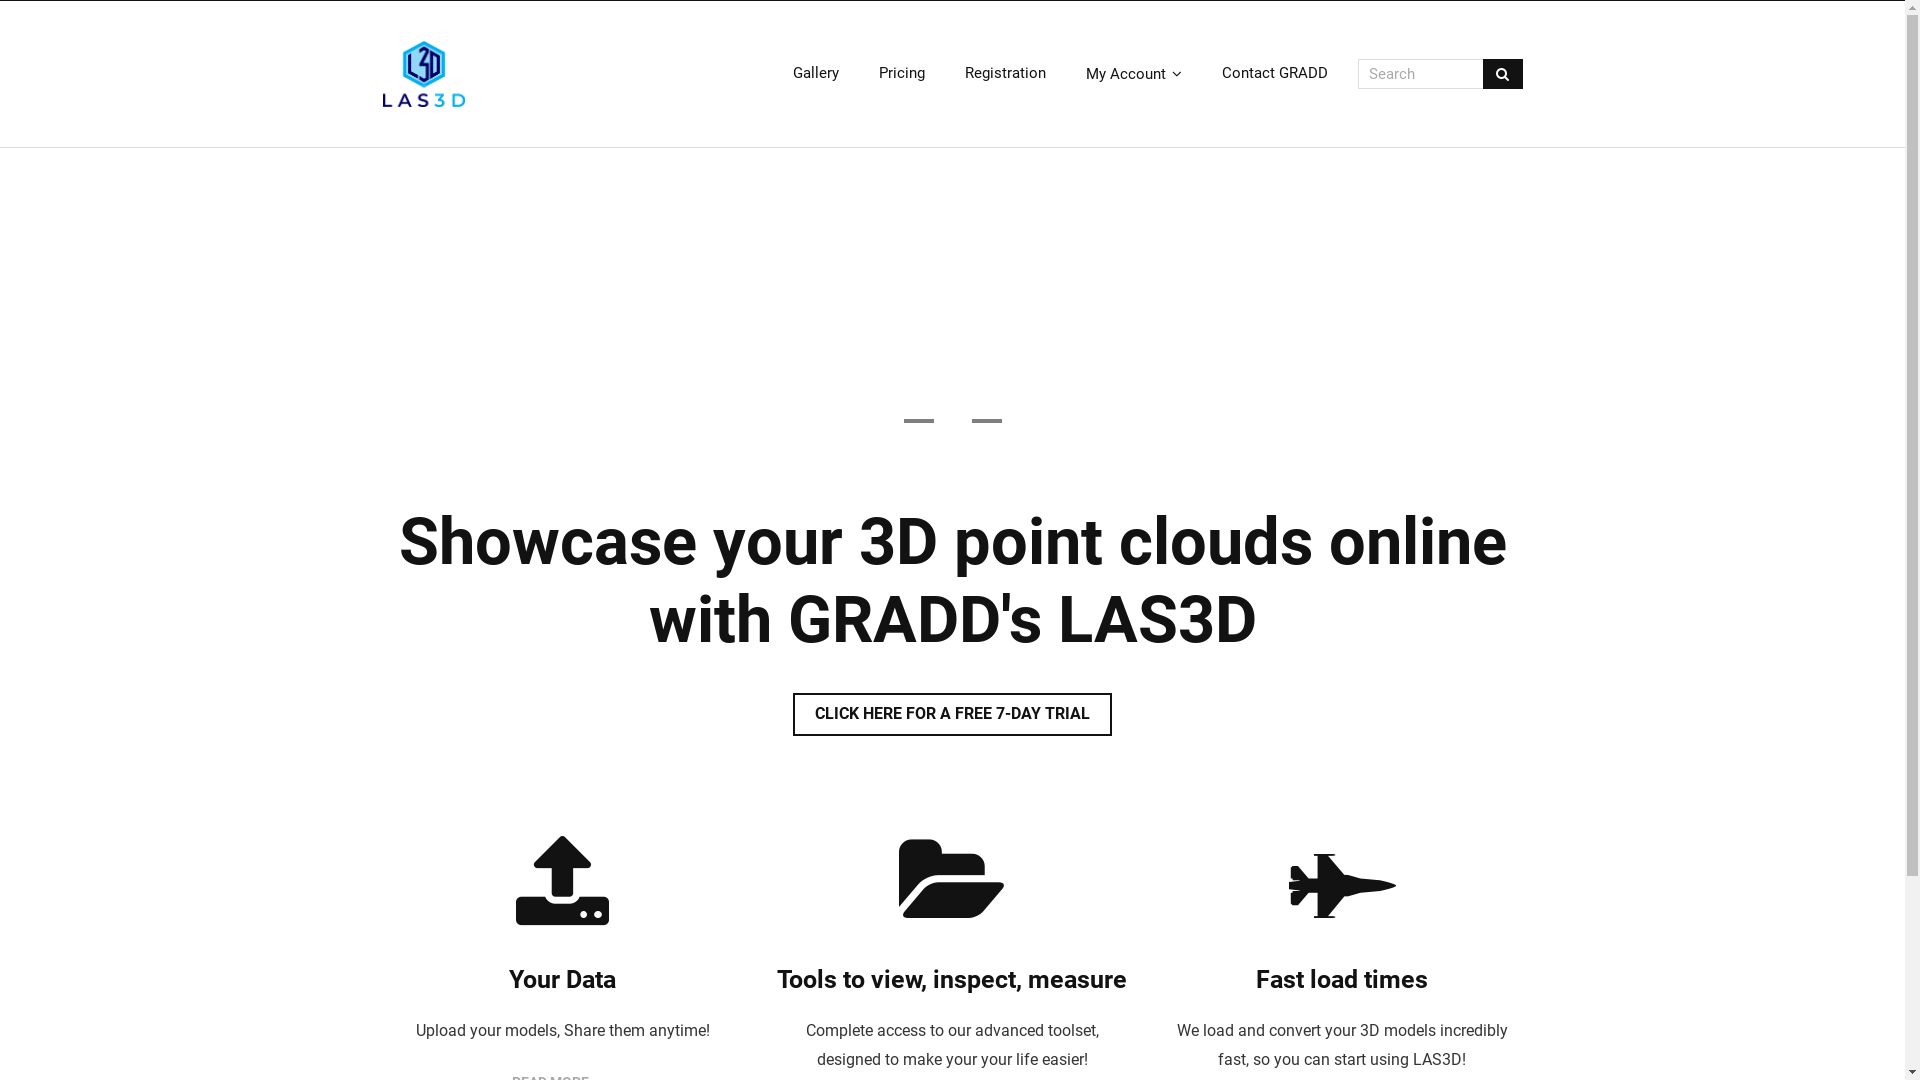 The width and height of the screenshot is (1920, 1080). Describe the element at coordinates (952, 336) in the screenshot. I see `Read More` at that location.